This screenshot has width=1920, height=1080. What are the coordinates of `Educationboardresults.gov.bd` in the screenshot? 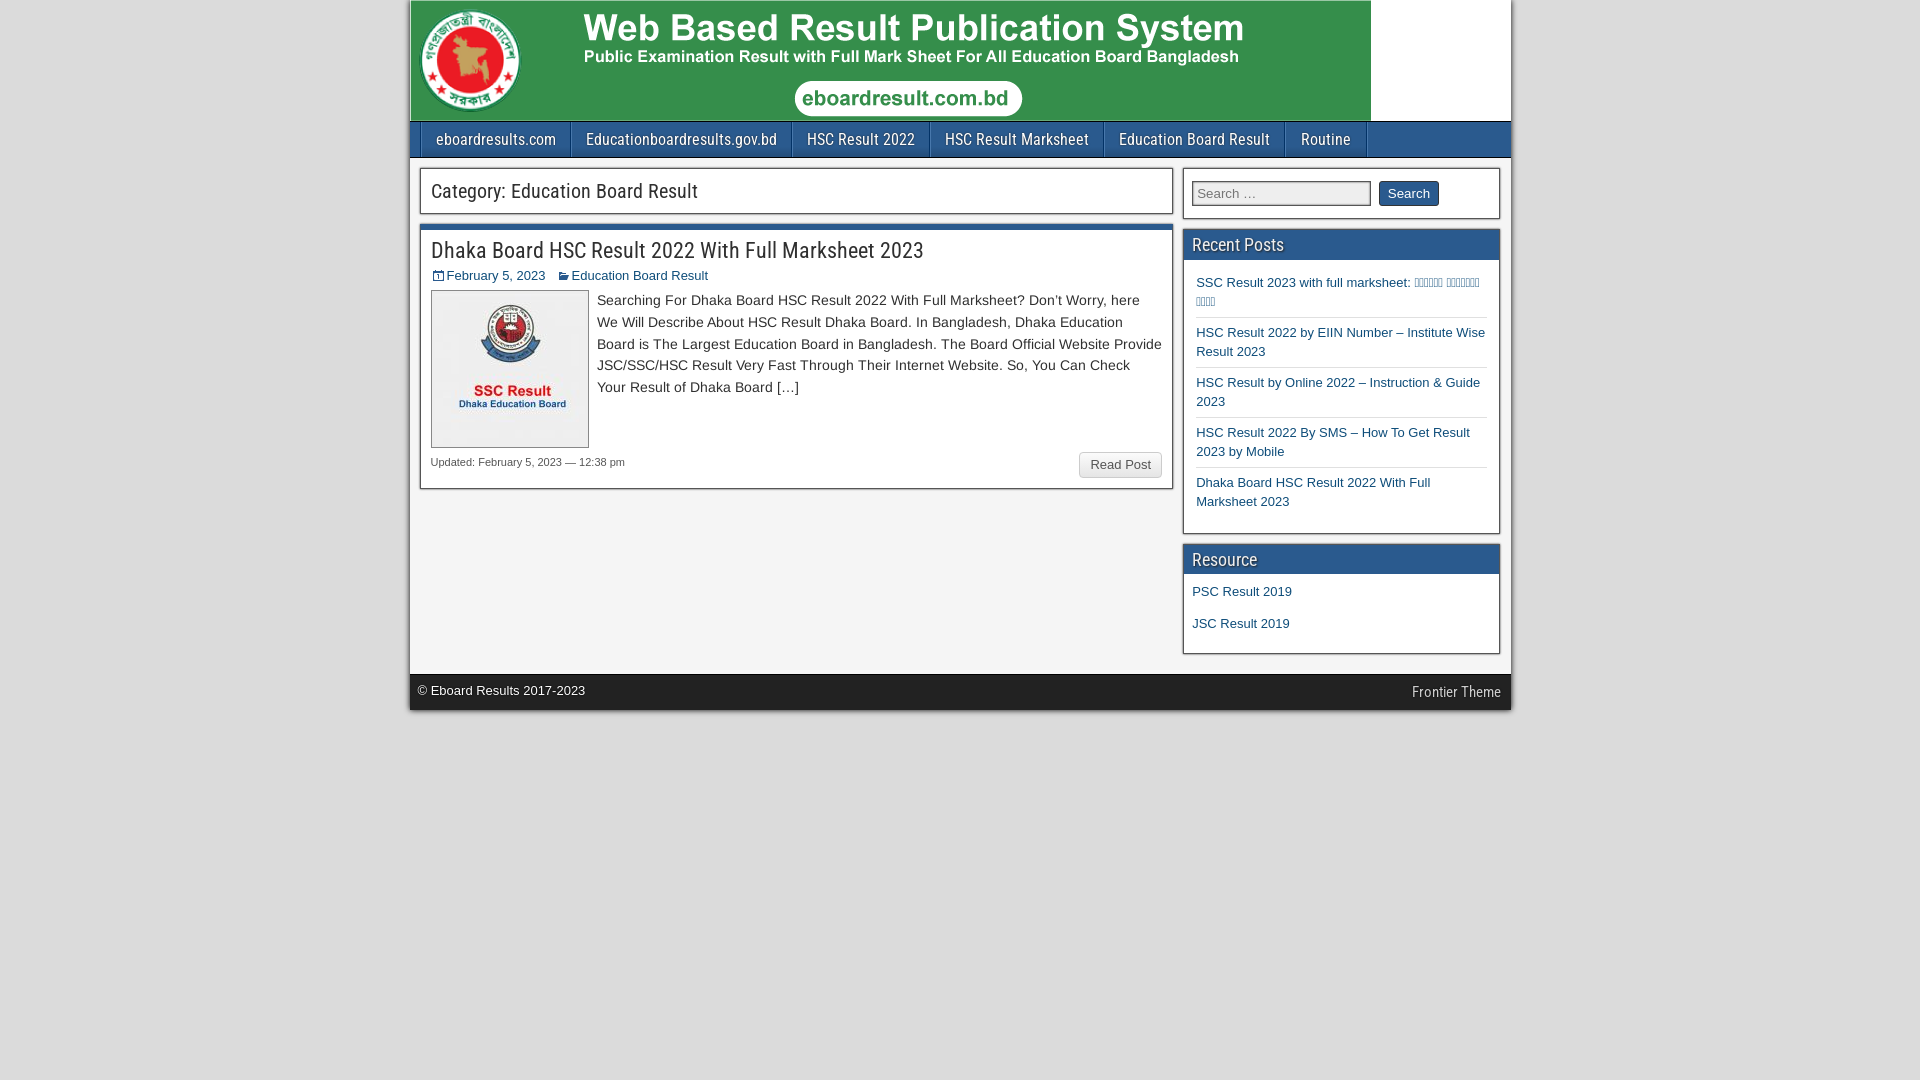 It's located at (682, 140).